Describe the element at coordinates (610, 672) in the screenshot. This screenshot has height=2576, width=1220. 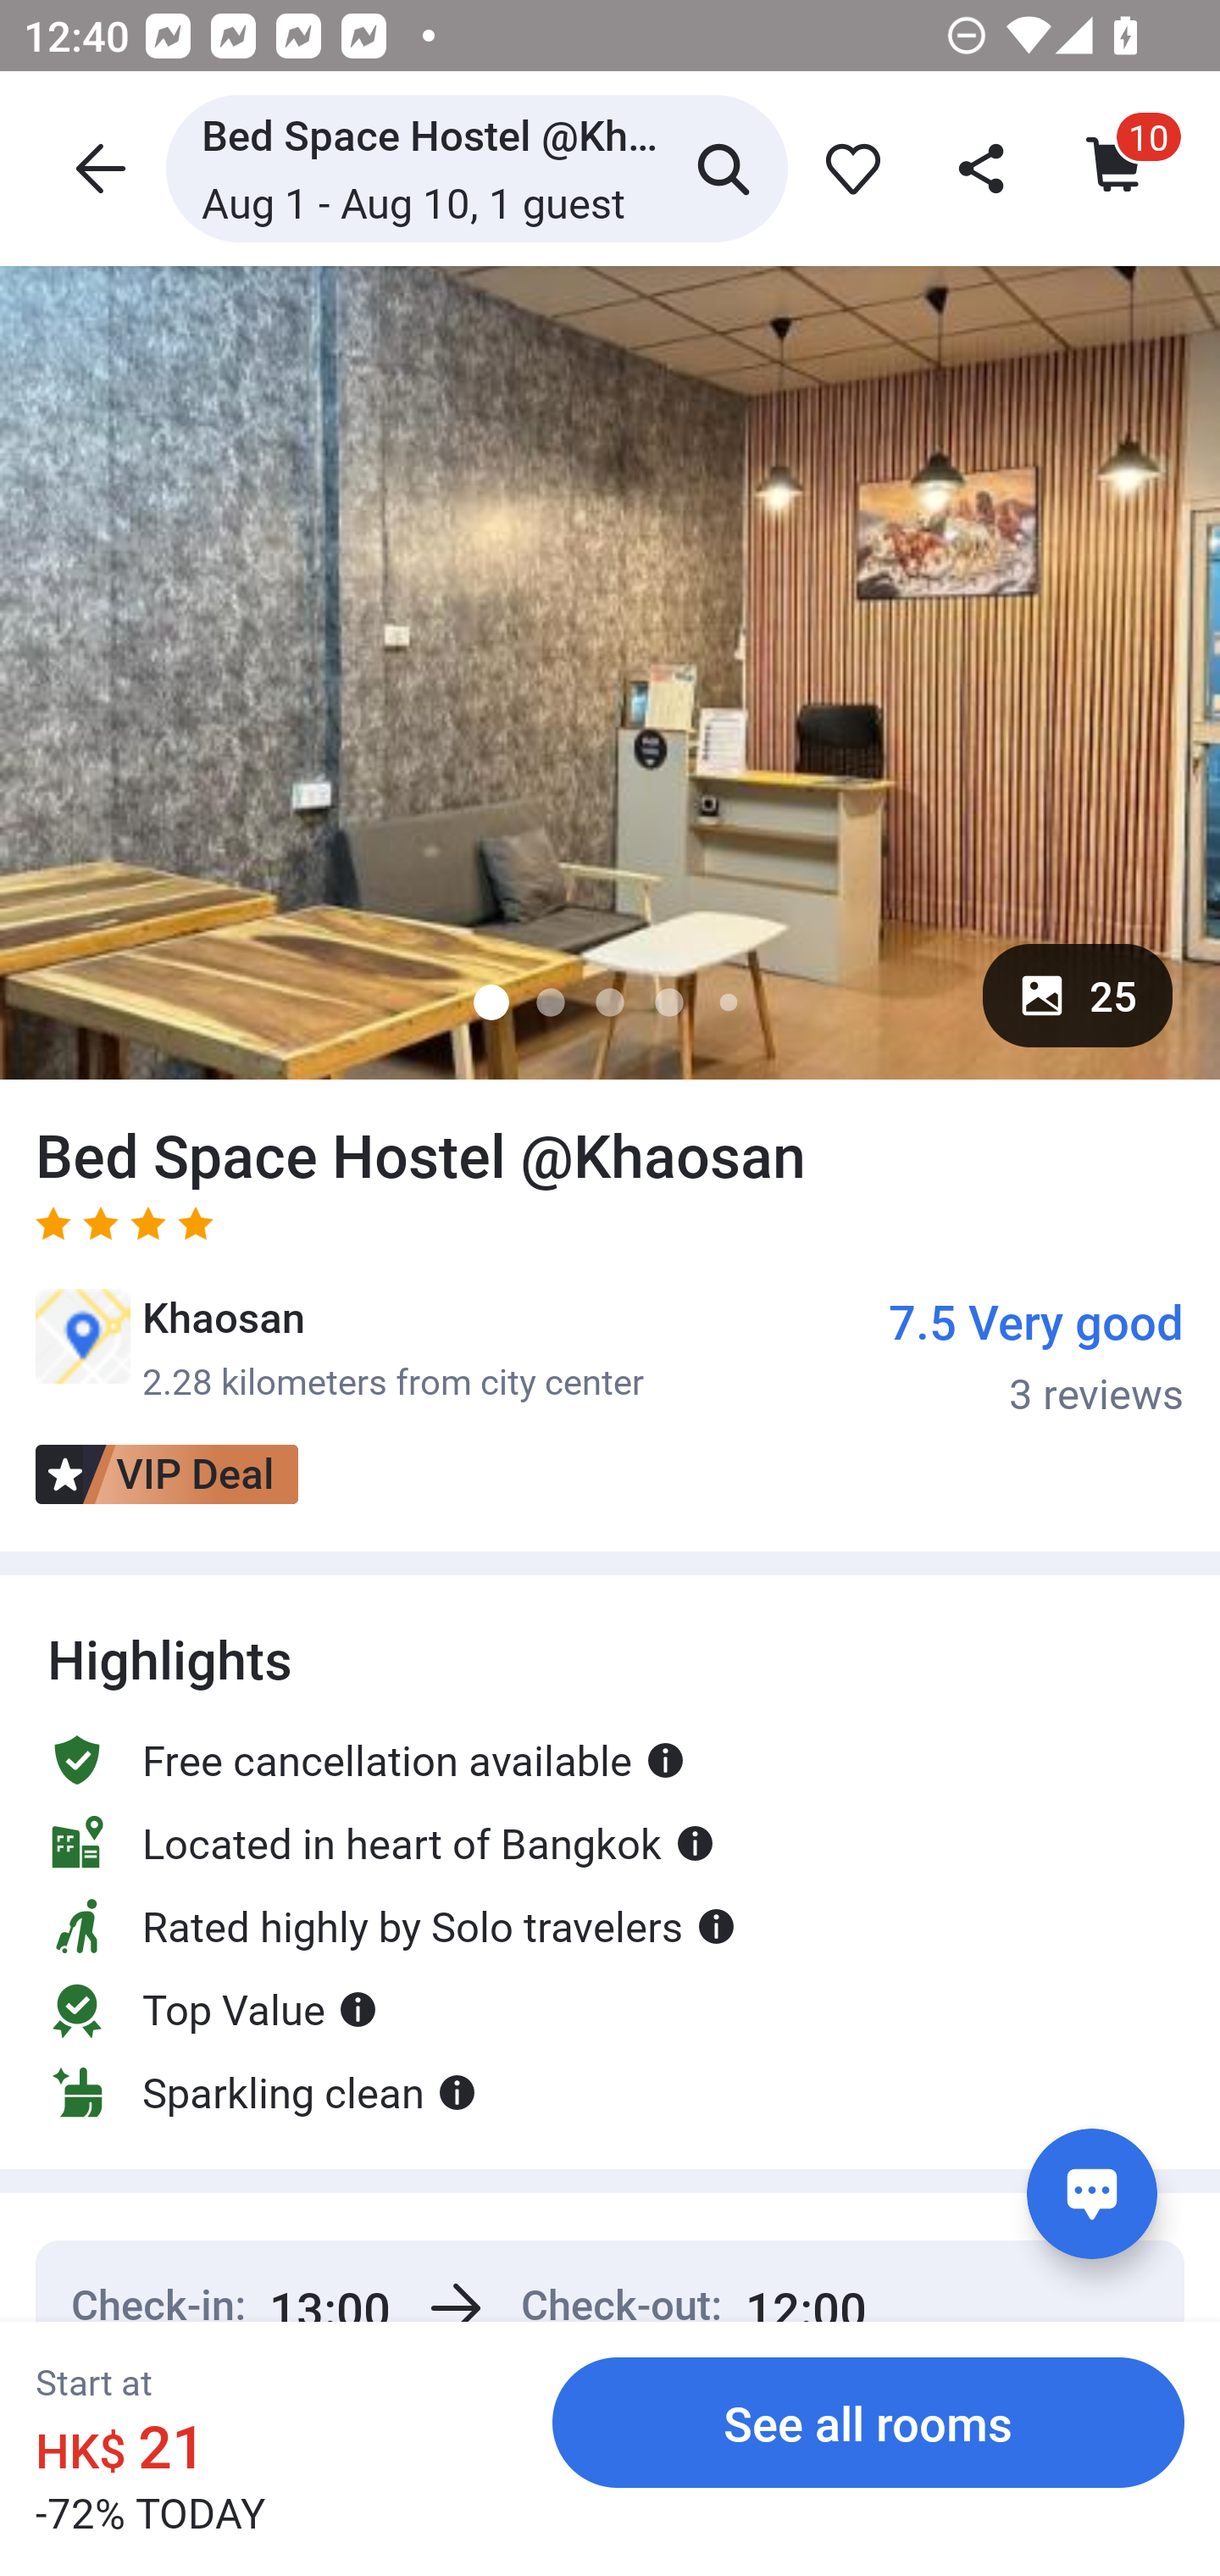
I see `image` at that location.